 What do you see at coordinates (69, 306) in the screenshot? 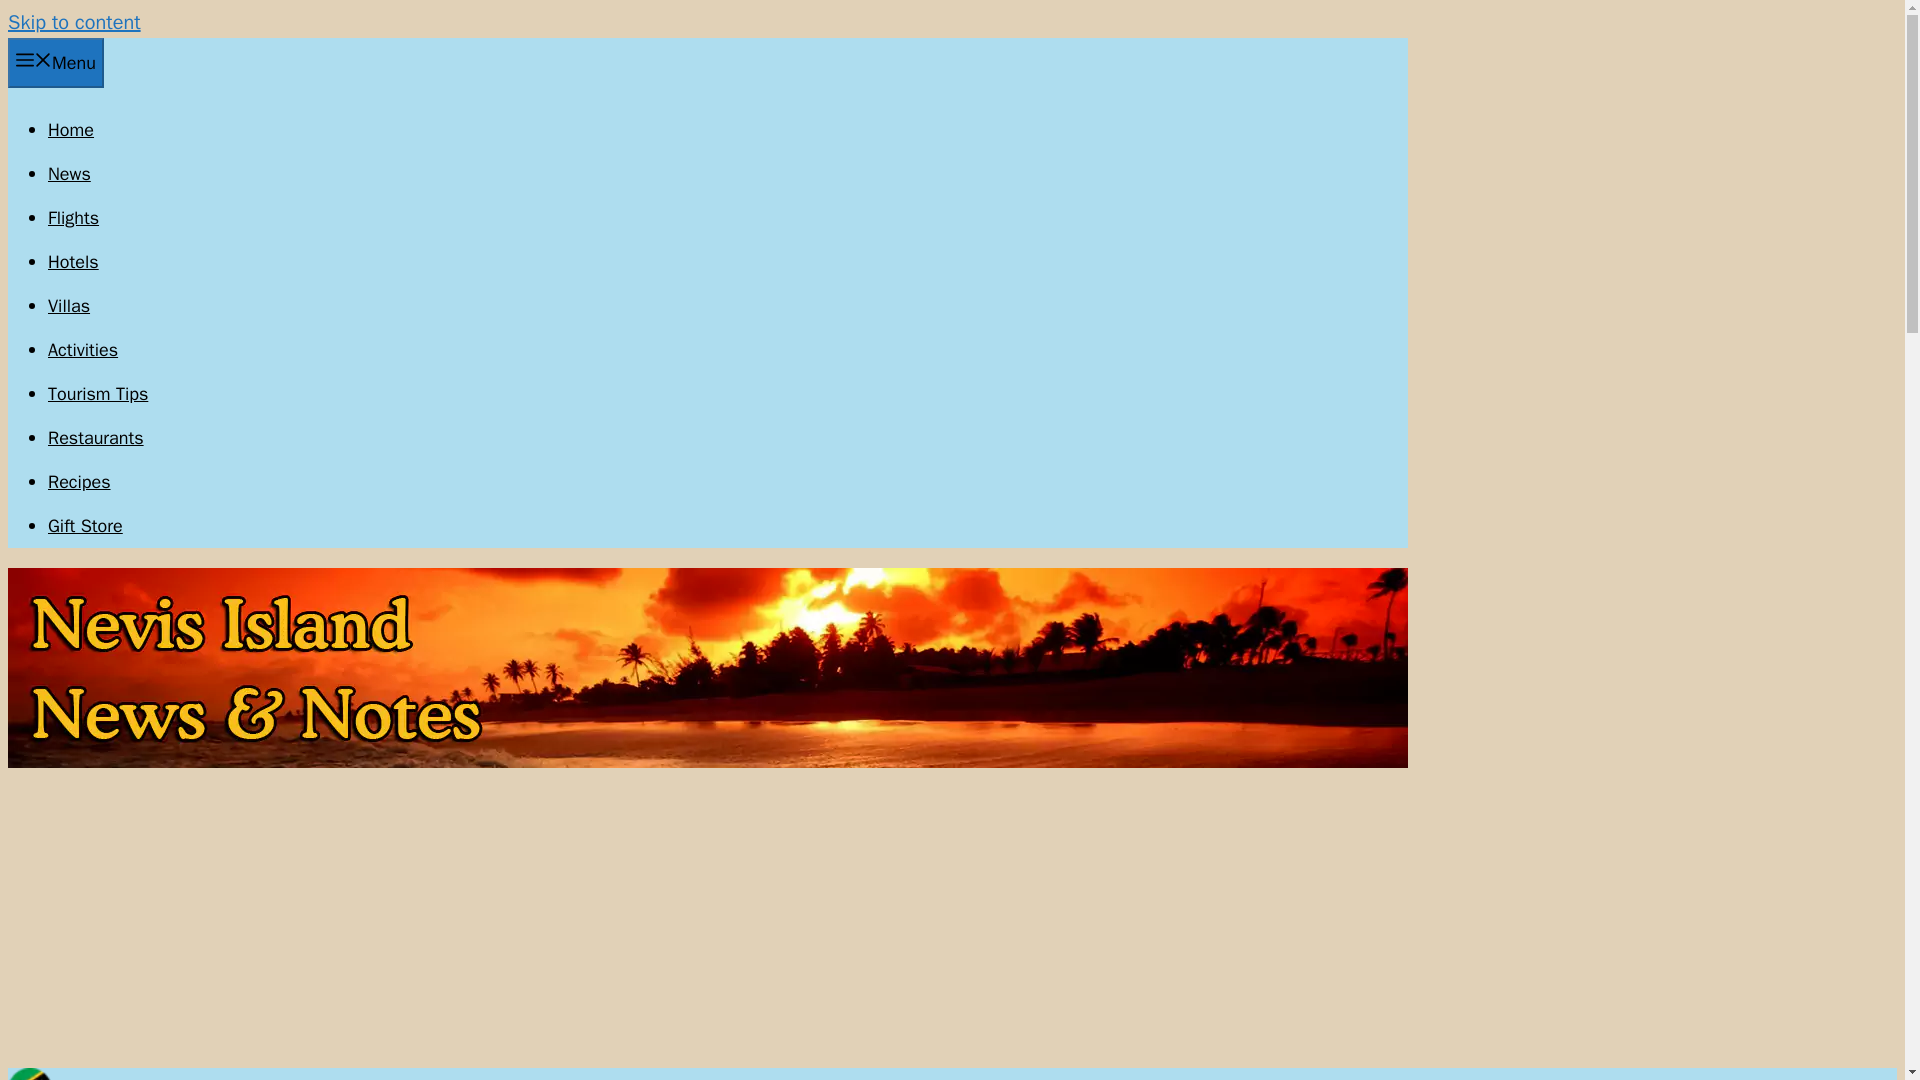
I see `Nevis Villa Rentals` at bounding box center [69, 306].